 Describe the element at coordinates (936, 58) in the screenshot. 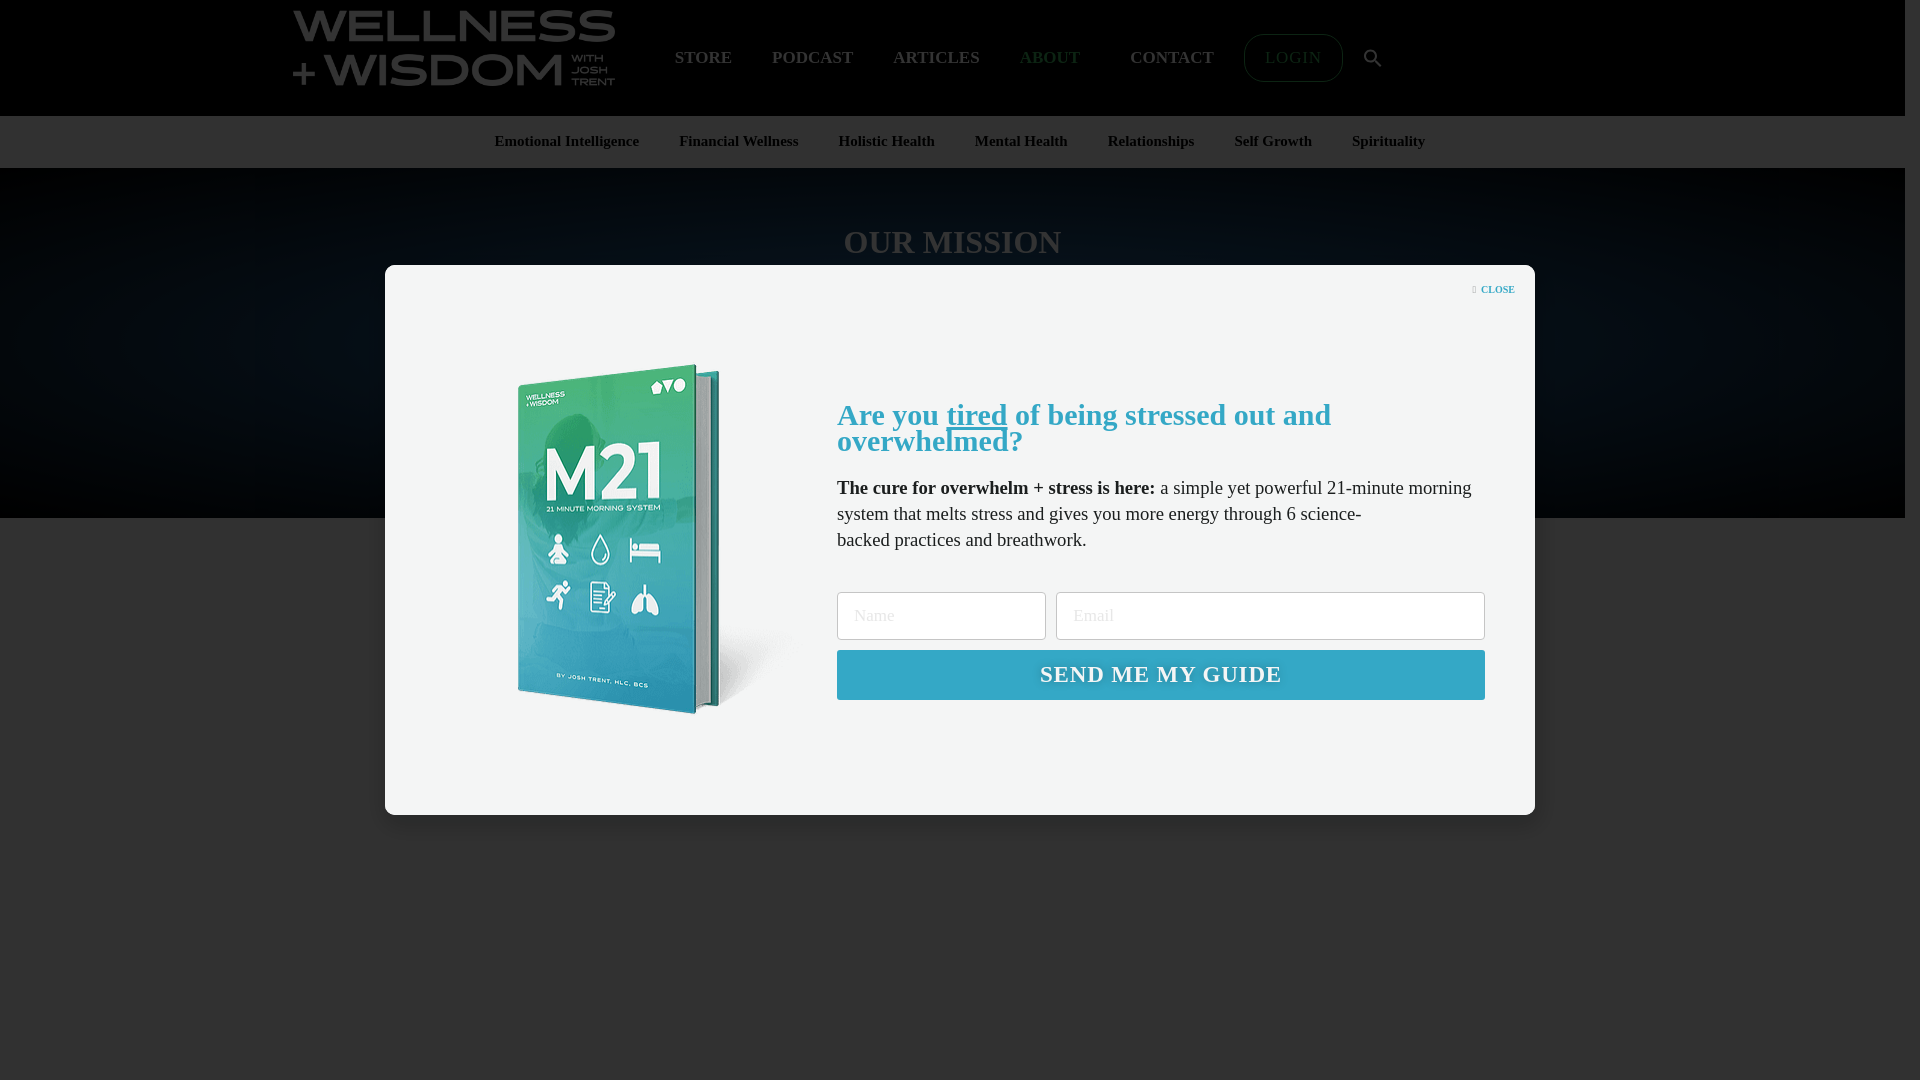

I see `ARTICLES` at that location.